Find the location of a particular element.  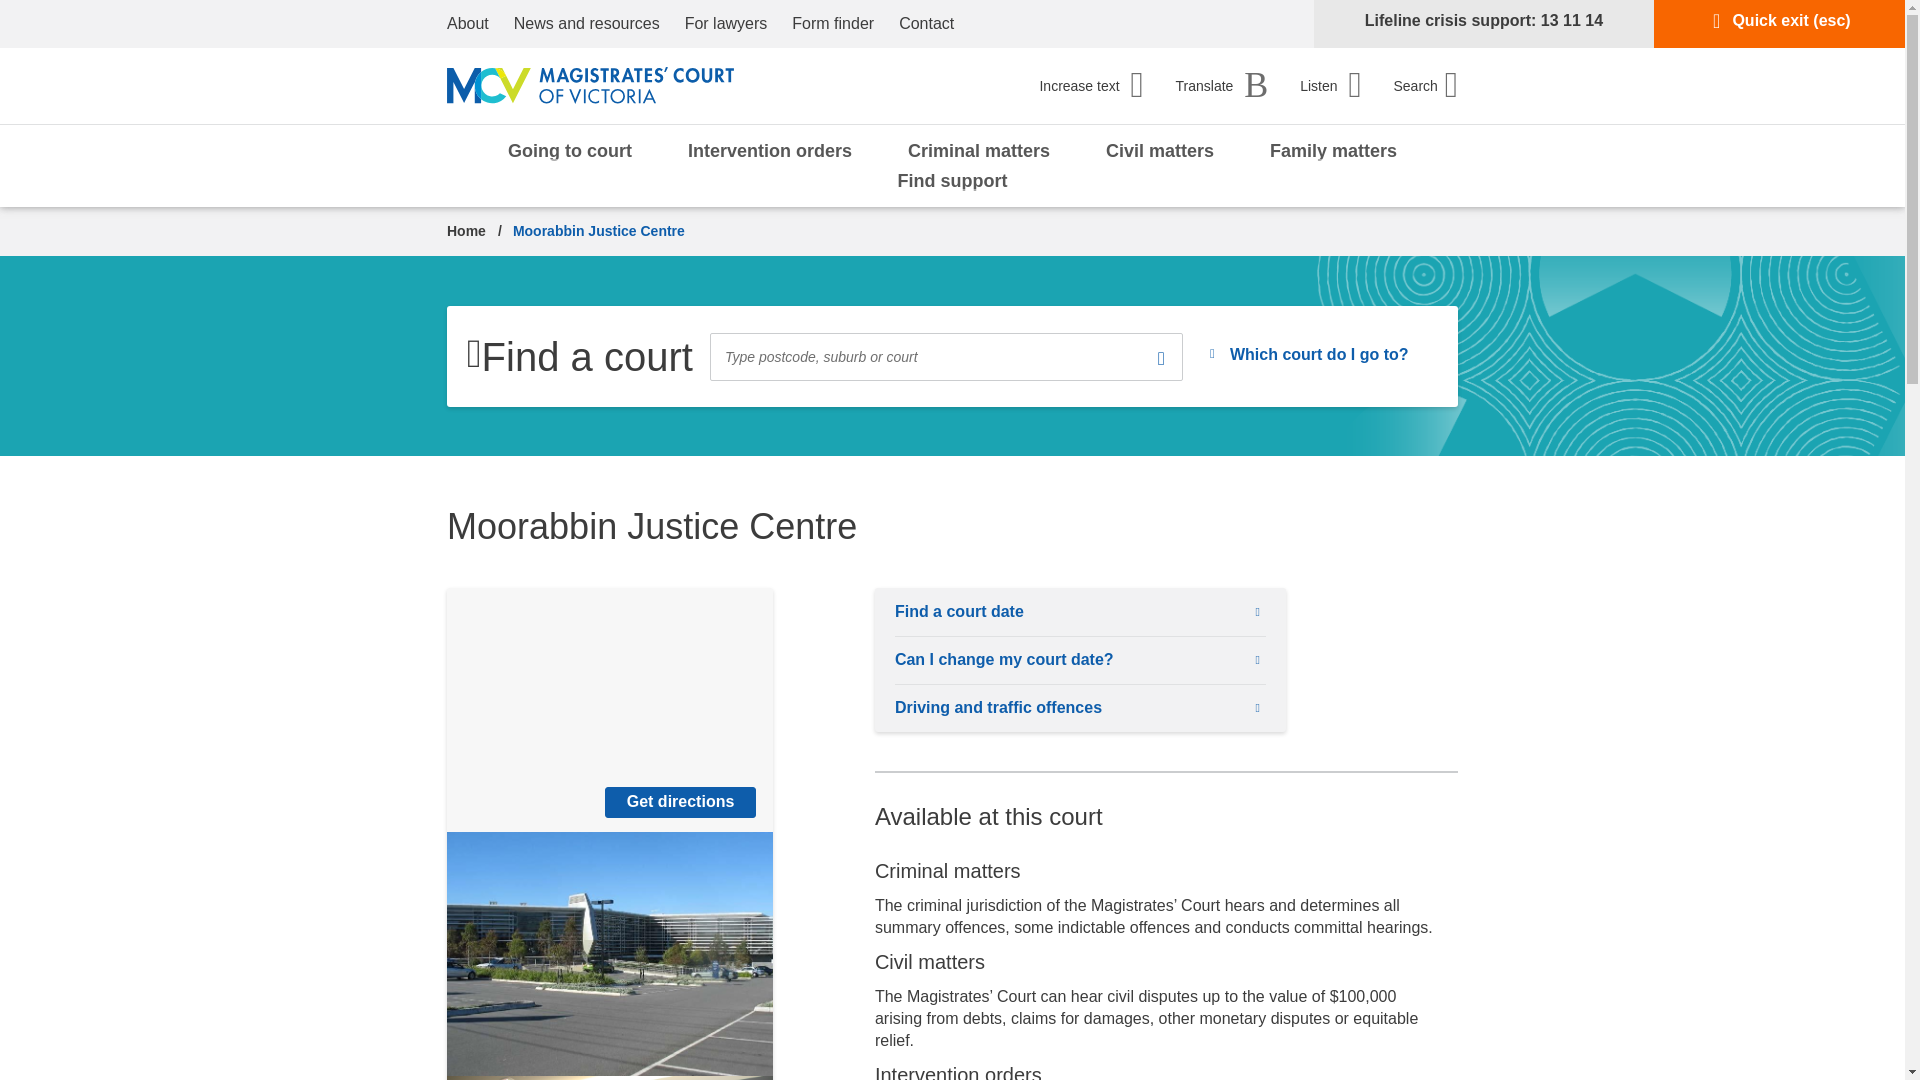

Intervention orders is located at coordinates (1090, 90).